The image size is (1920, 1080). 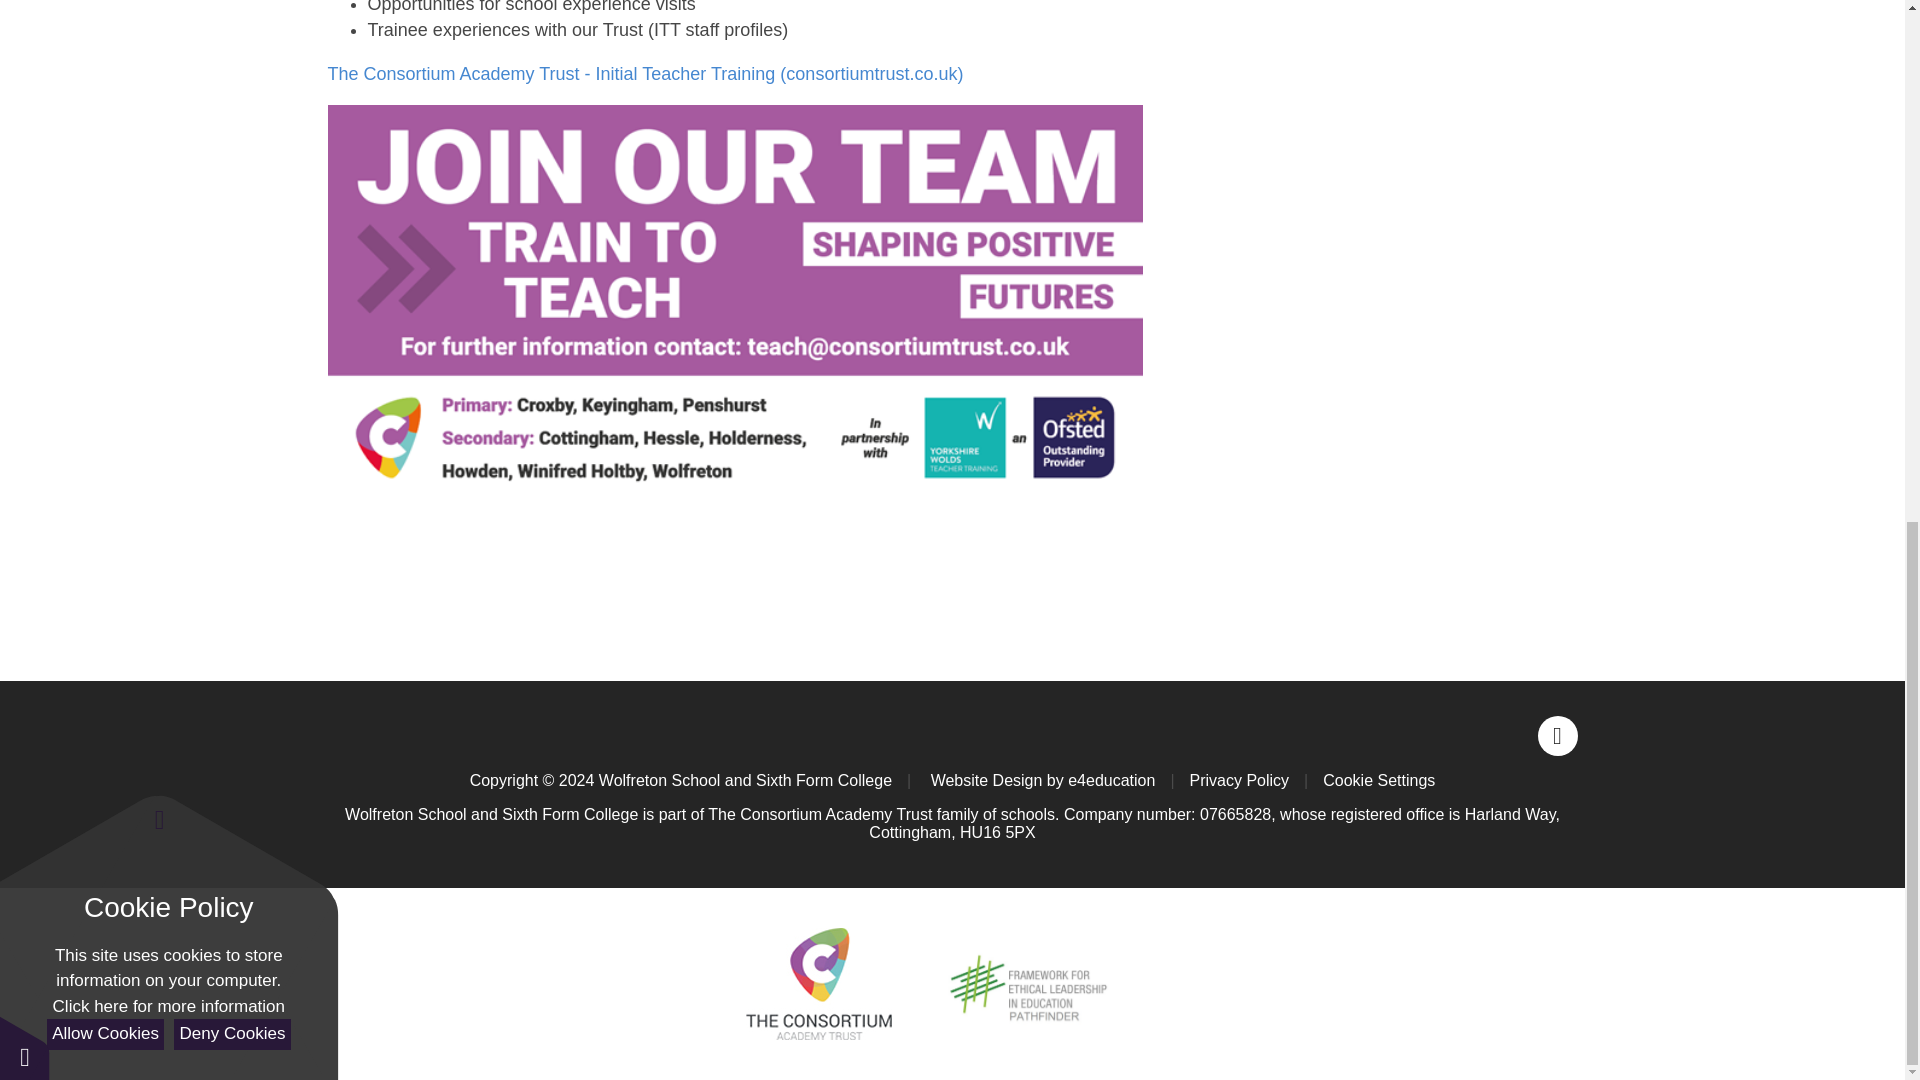 I want to click on See cookie policy, so click(x=168, y=5).